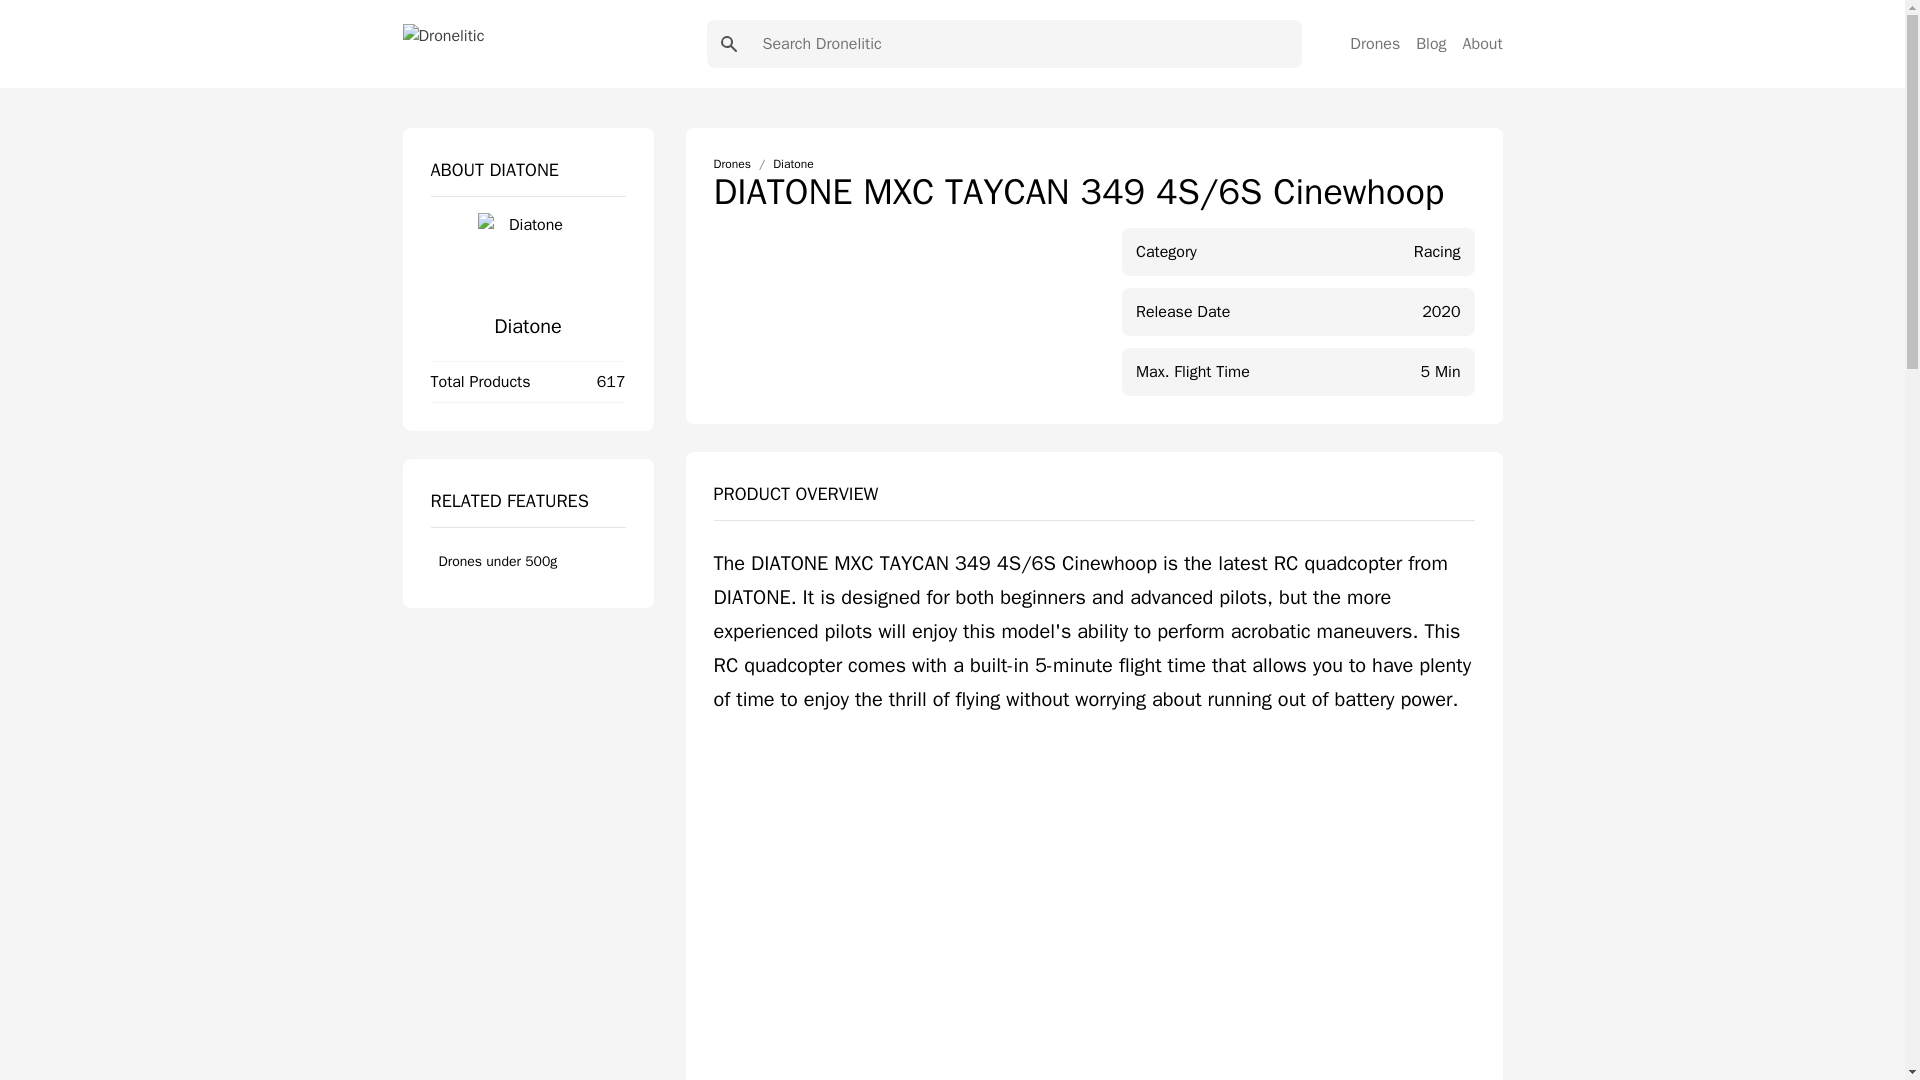 The image size is (1920, 1080). I want to click on Drones, so click(732, 163).